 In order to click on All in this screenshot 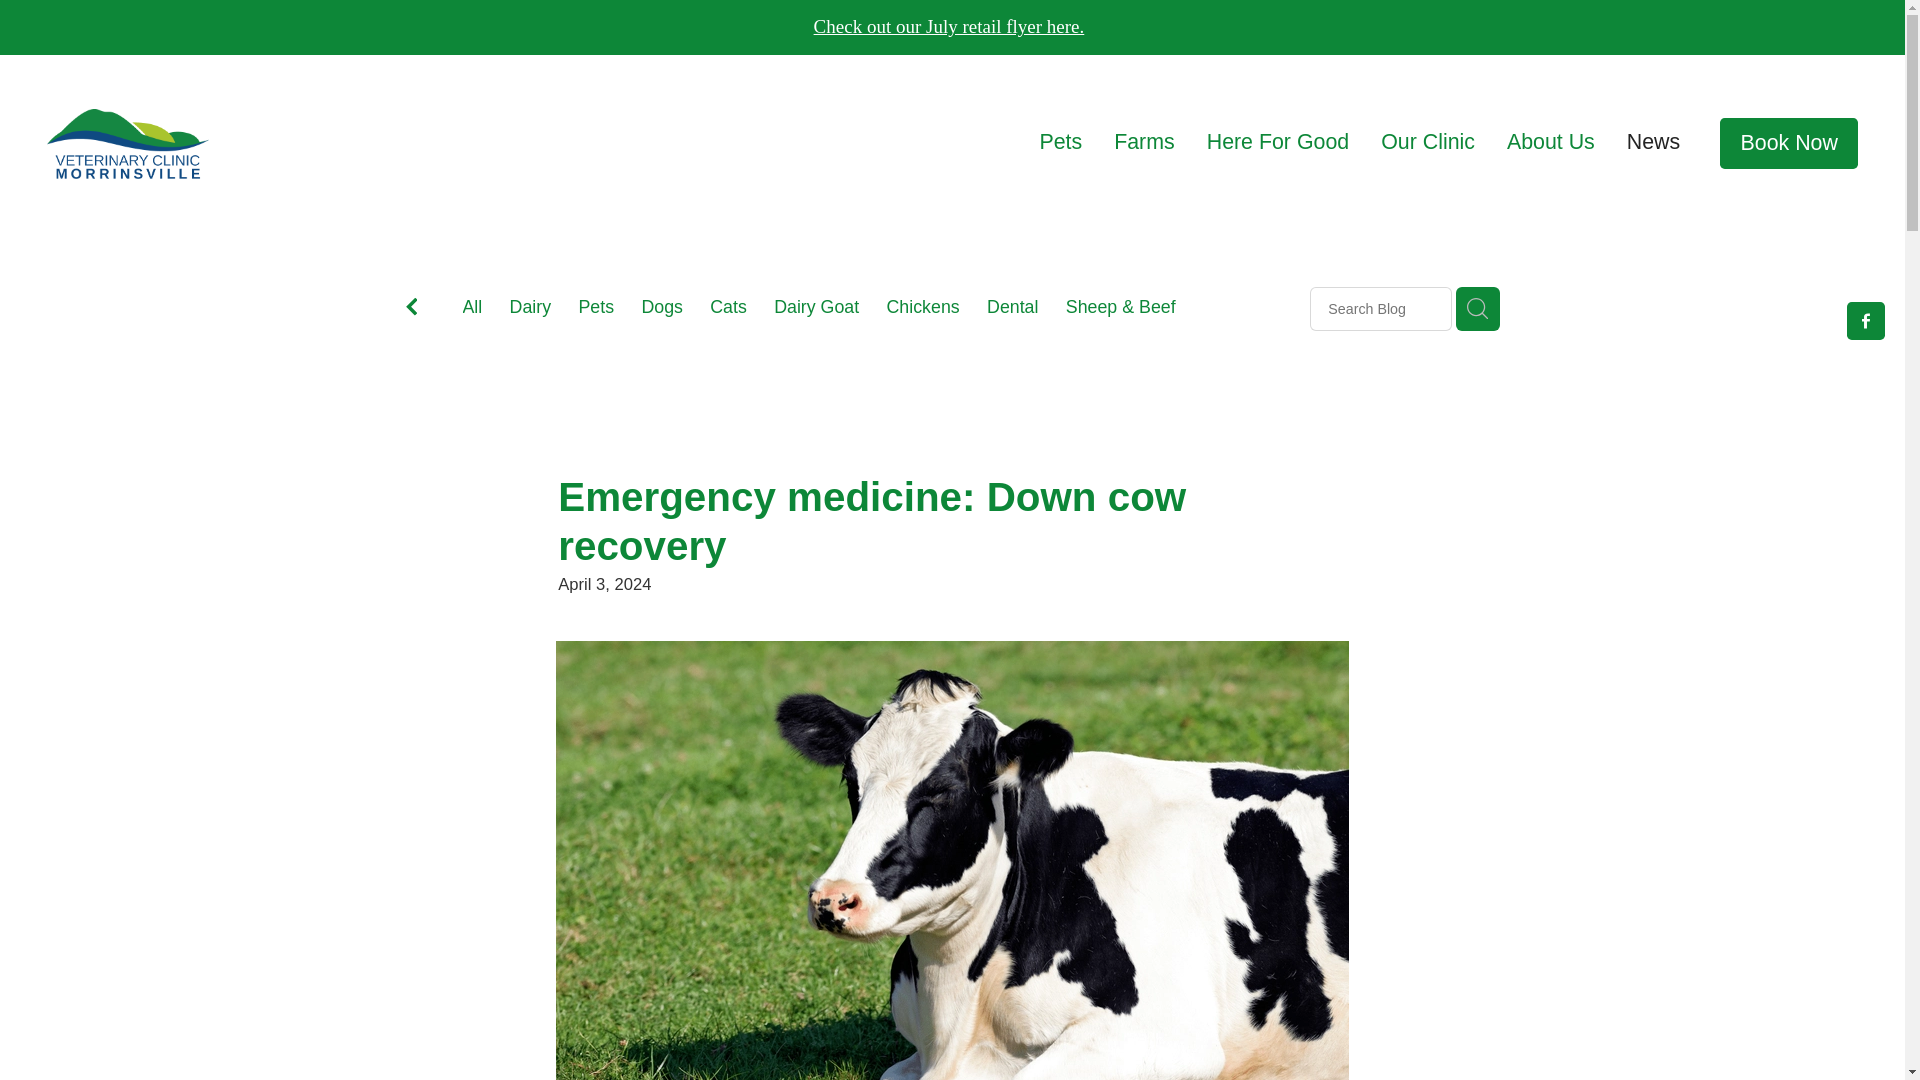, I will do `click(472, 307)`.